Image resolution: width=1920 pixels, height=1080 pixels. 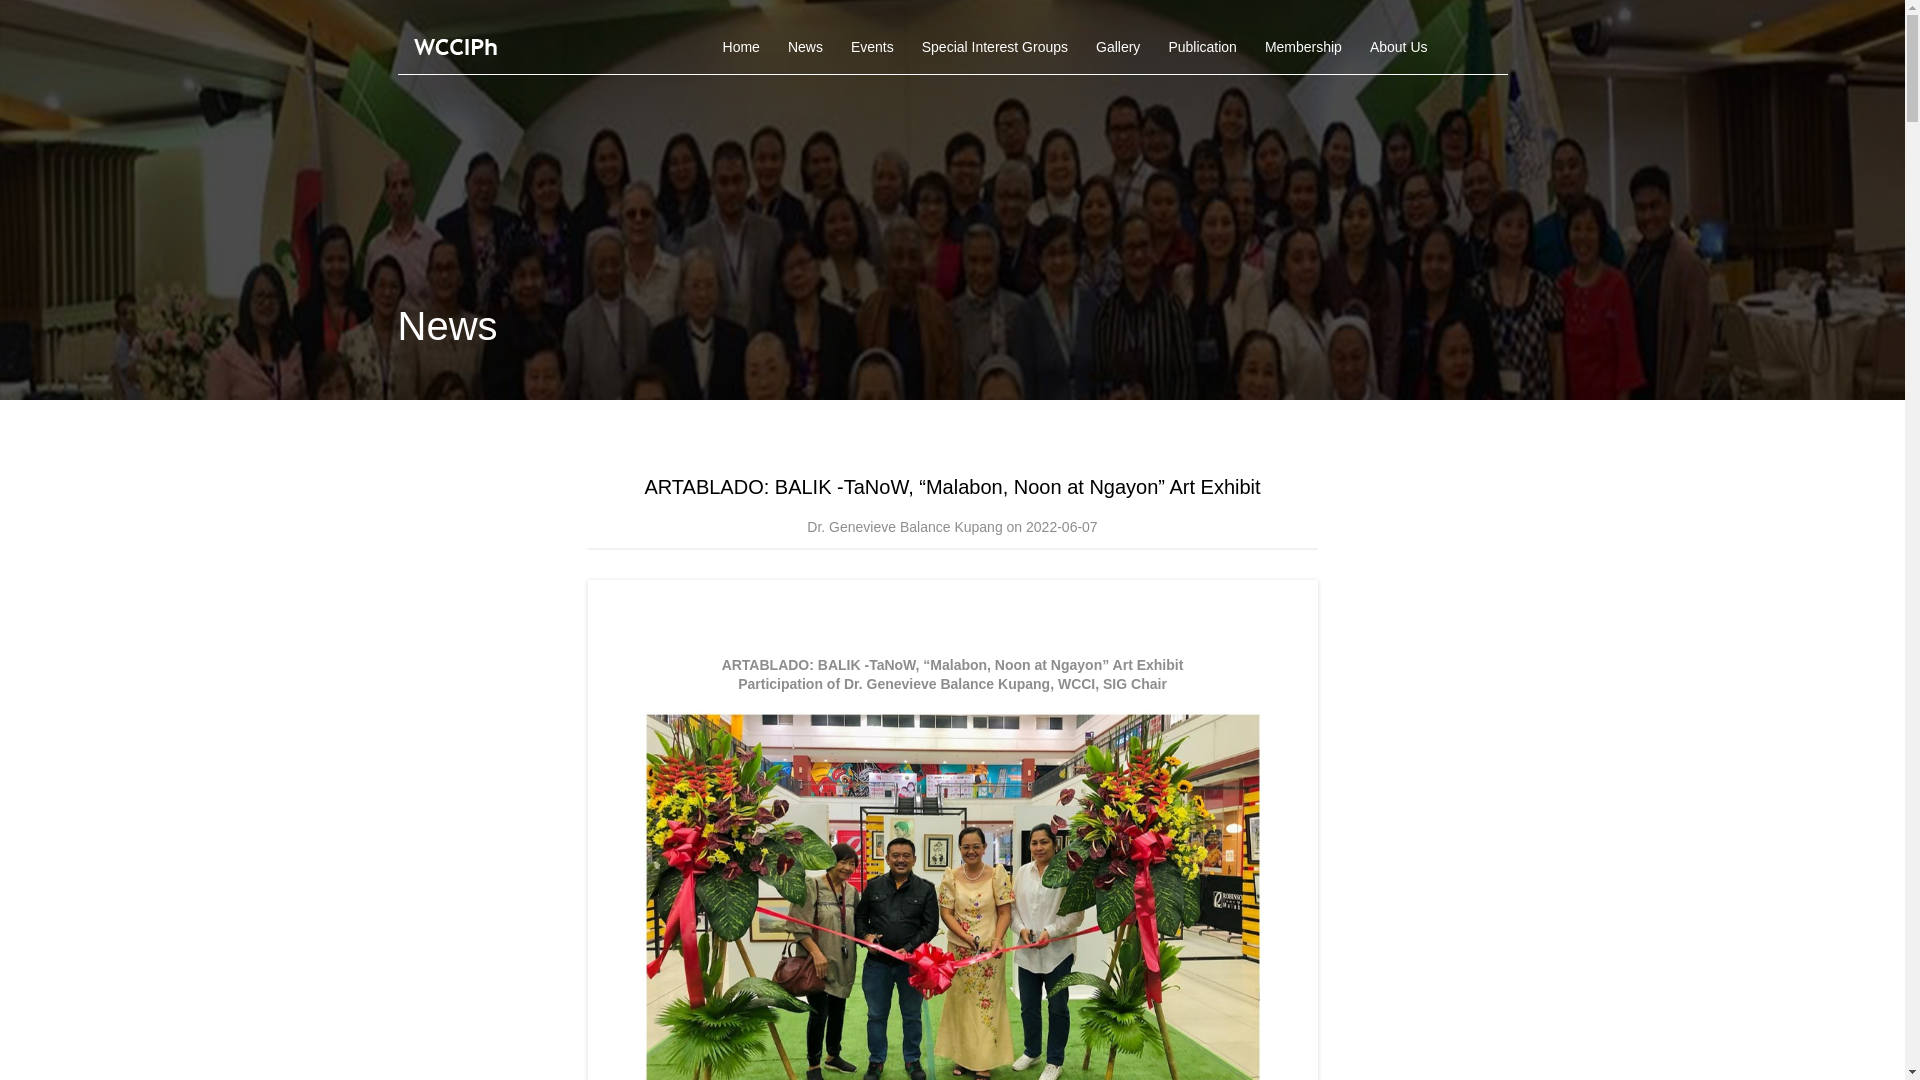 What do you see at coordinates (1398, 47) in the screenshot?
I see `About Us` at bounding box center [1398, 47].